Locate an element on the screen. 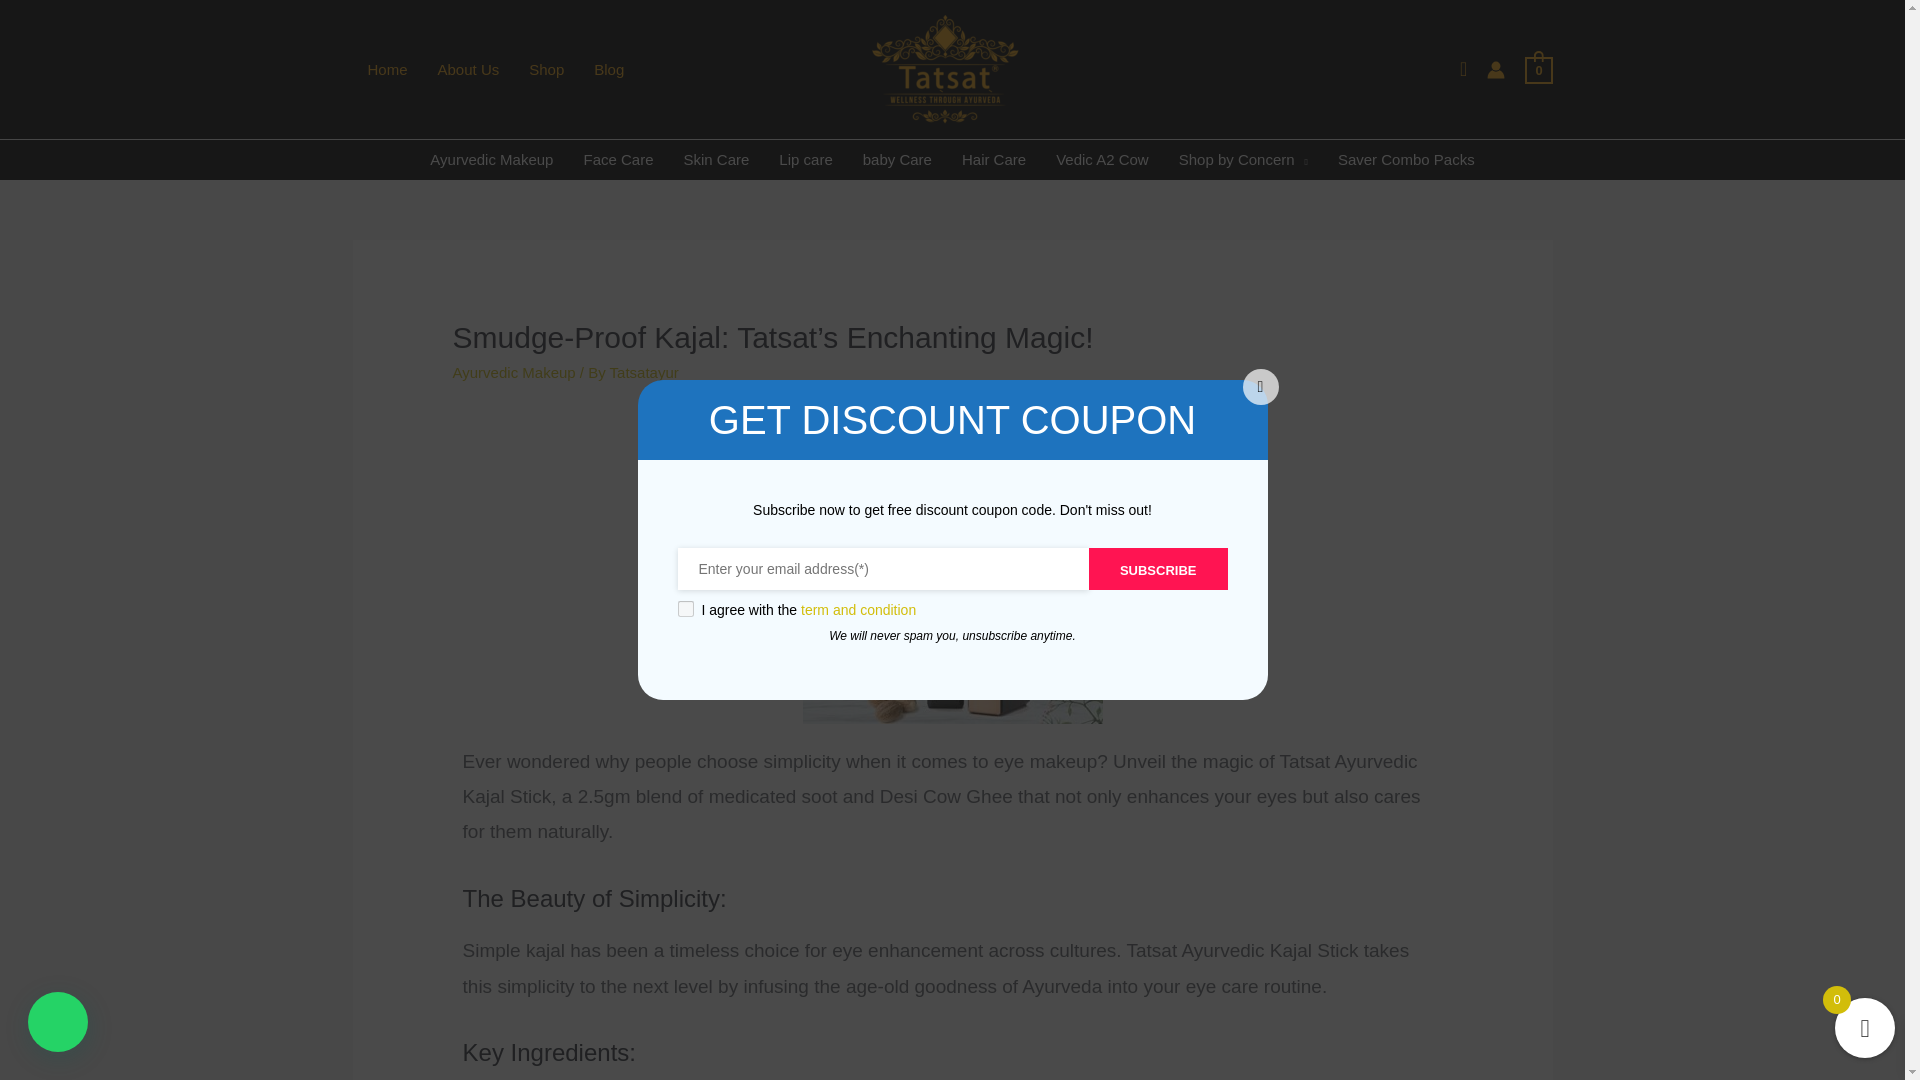  Skin Care is located at coordinates (716, 160).